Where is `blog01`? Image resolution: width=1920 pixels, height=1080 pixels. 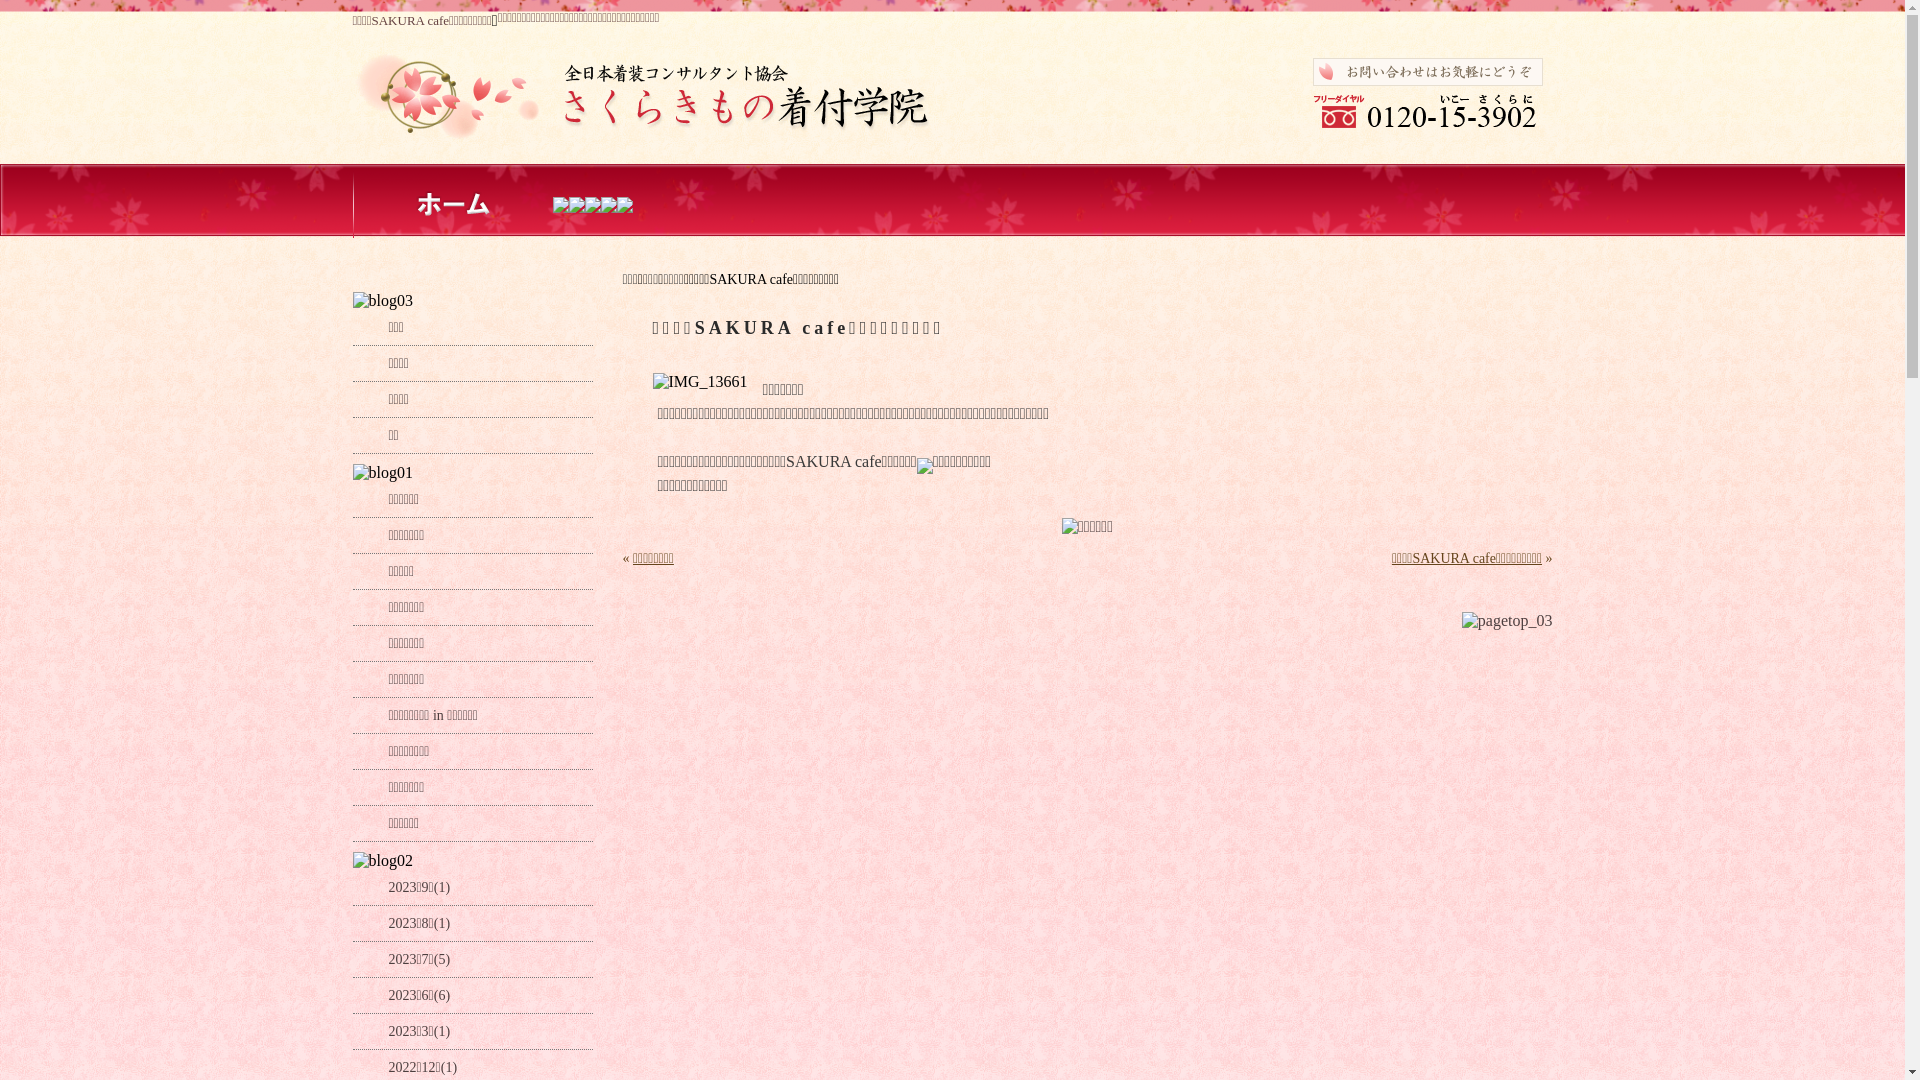 blog01 is located at coordinates (382, 473).